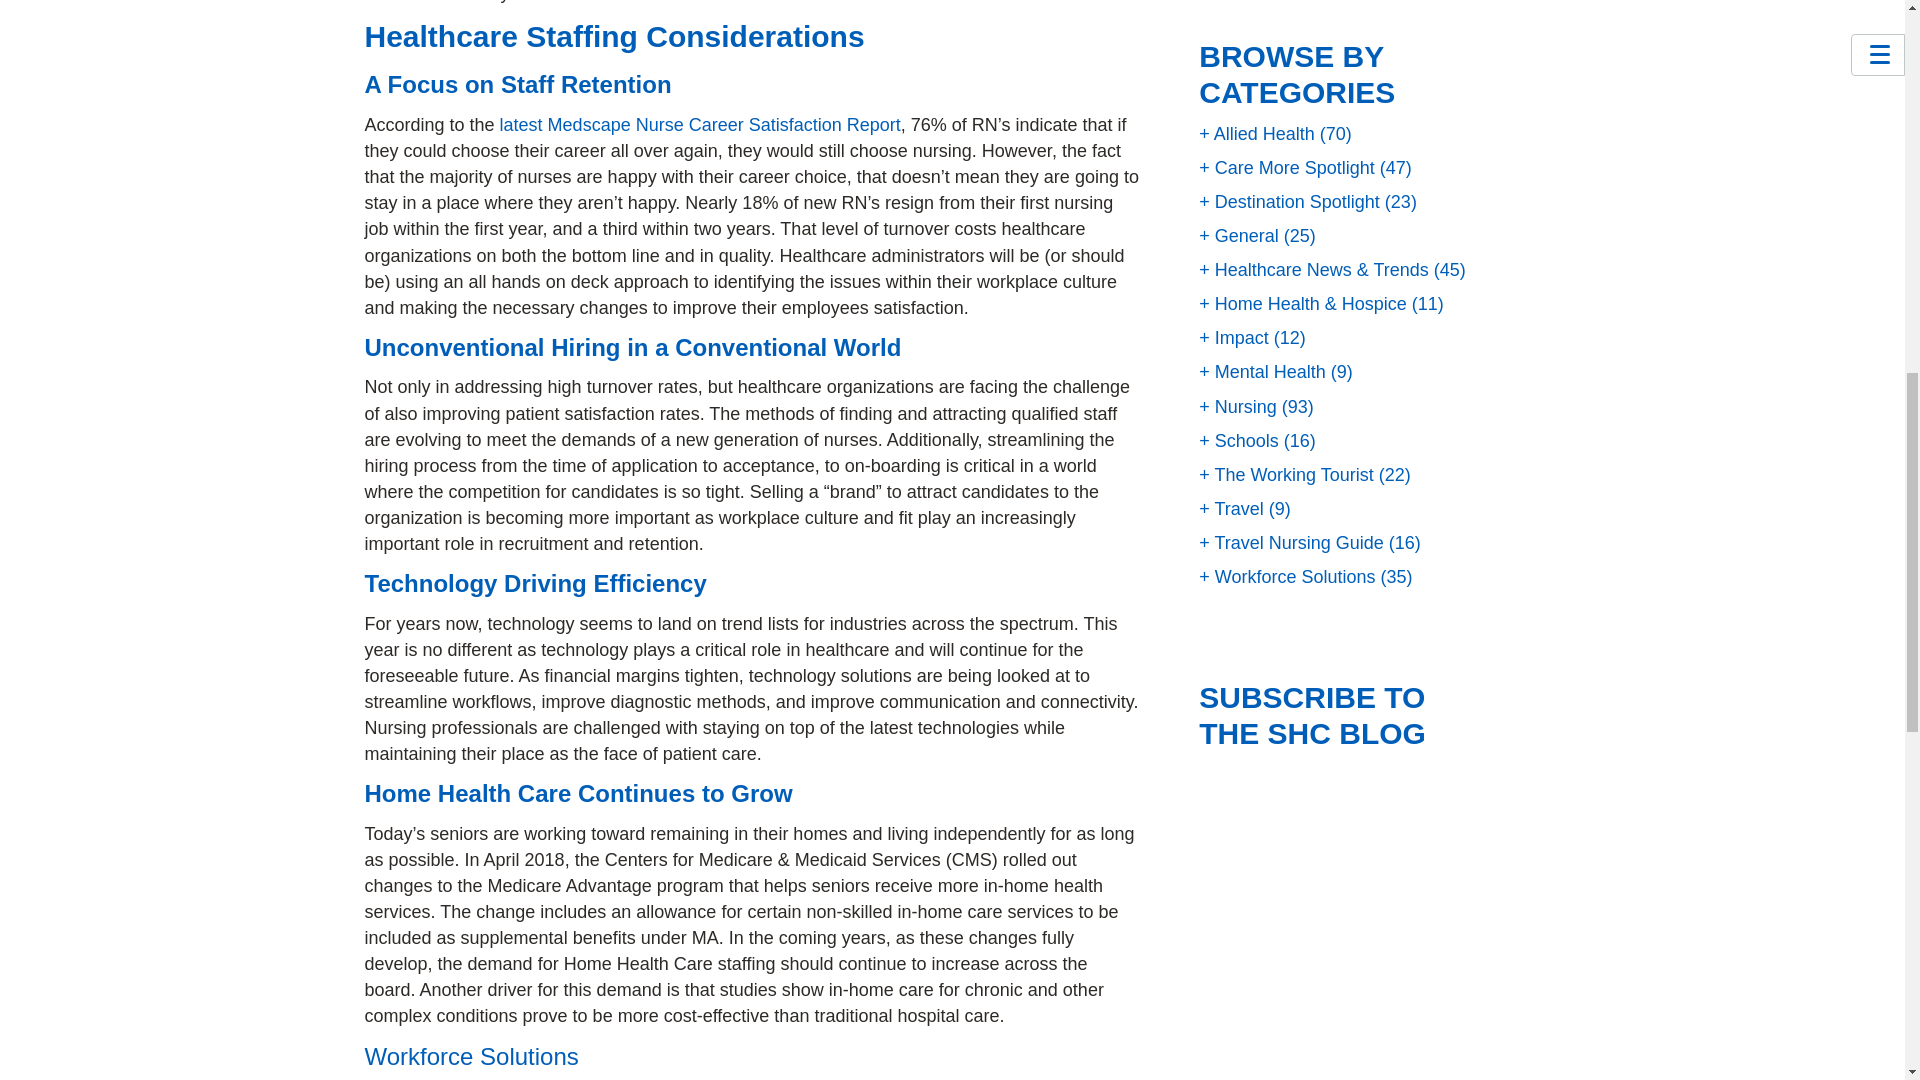 Image resolution: width=1920 pixels, height=1080 pixels. I want to click on Travel Nursing Guide, so click(1291, 542).